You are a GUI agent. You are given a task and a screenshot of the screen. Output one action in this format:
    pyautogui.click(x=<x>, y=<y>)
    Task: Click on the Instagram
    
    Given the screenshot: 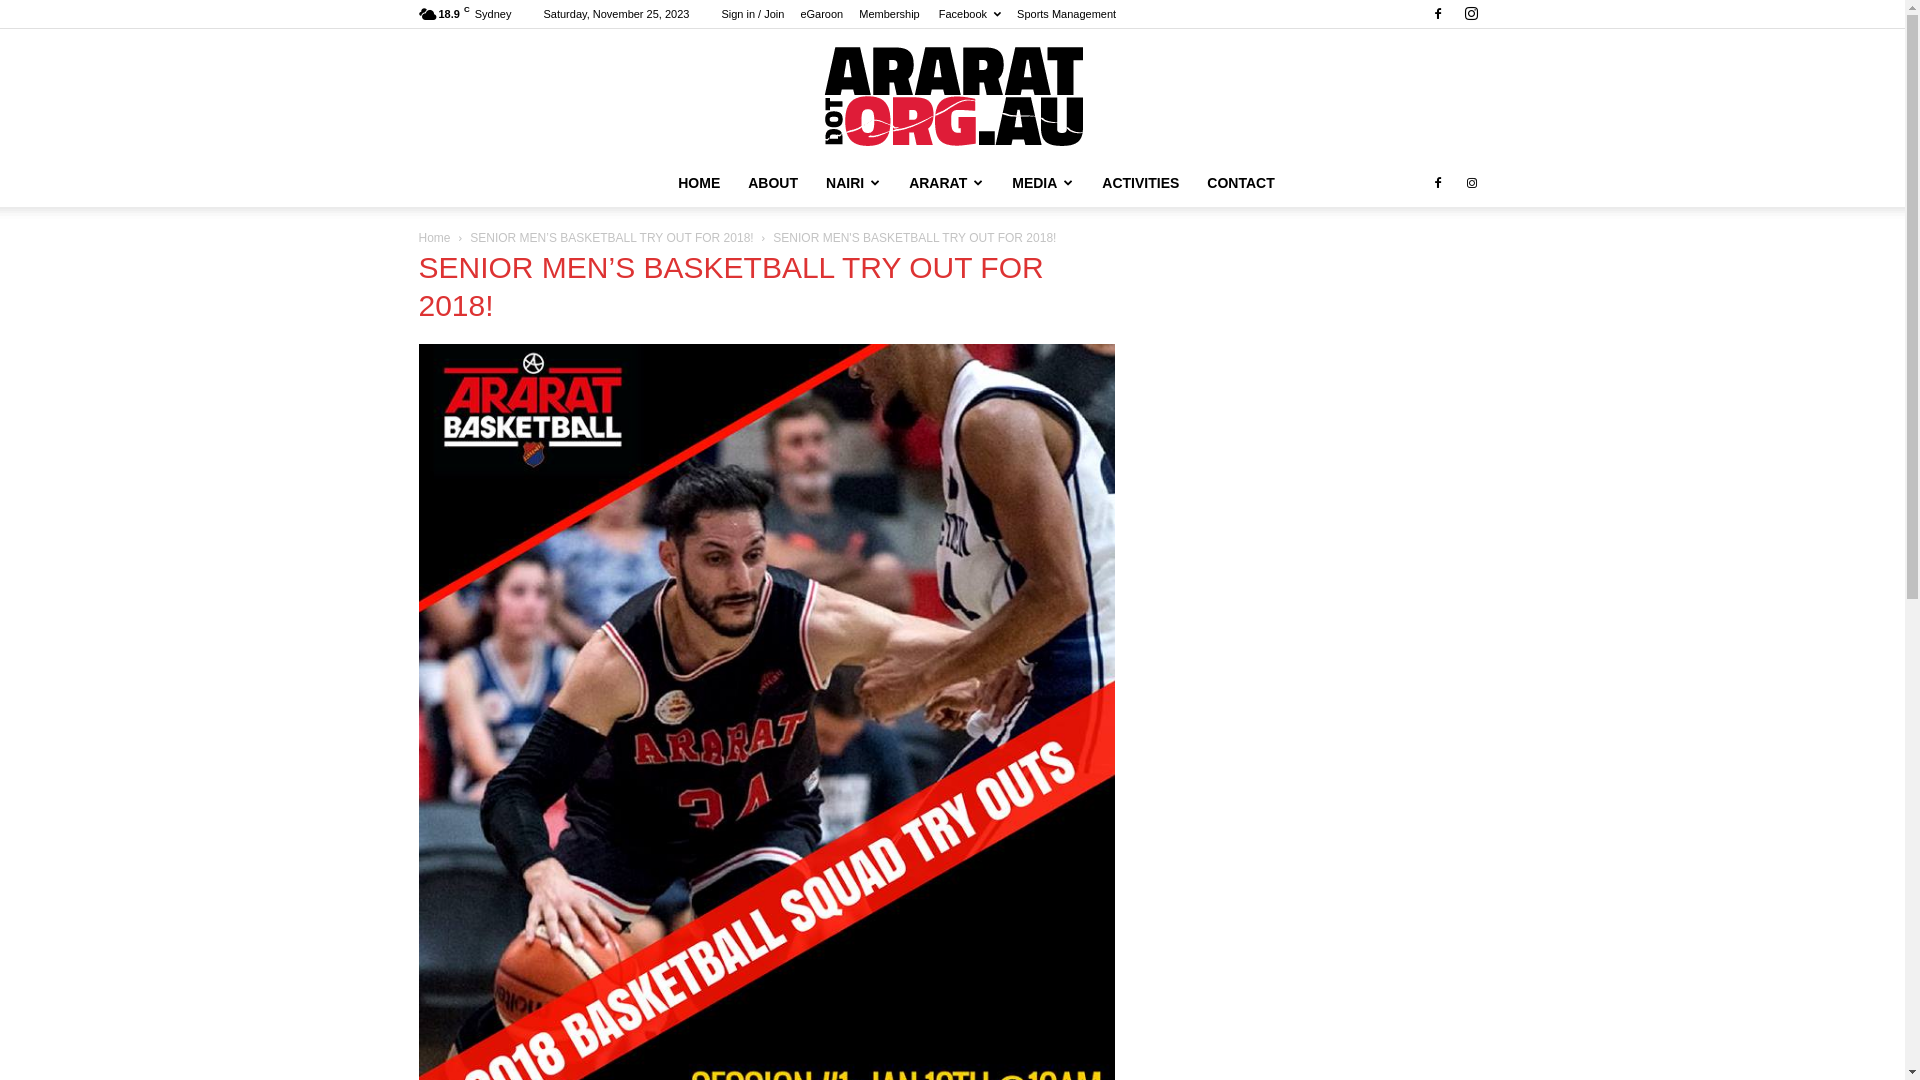 What is the action you would take?
    pyautogui.click(x=1471, y=14)
    